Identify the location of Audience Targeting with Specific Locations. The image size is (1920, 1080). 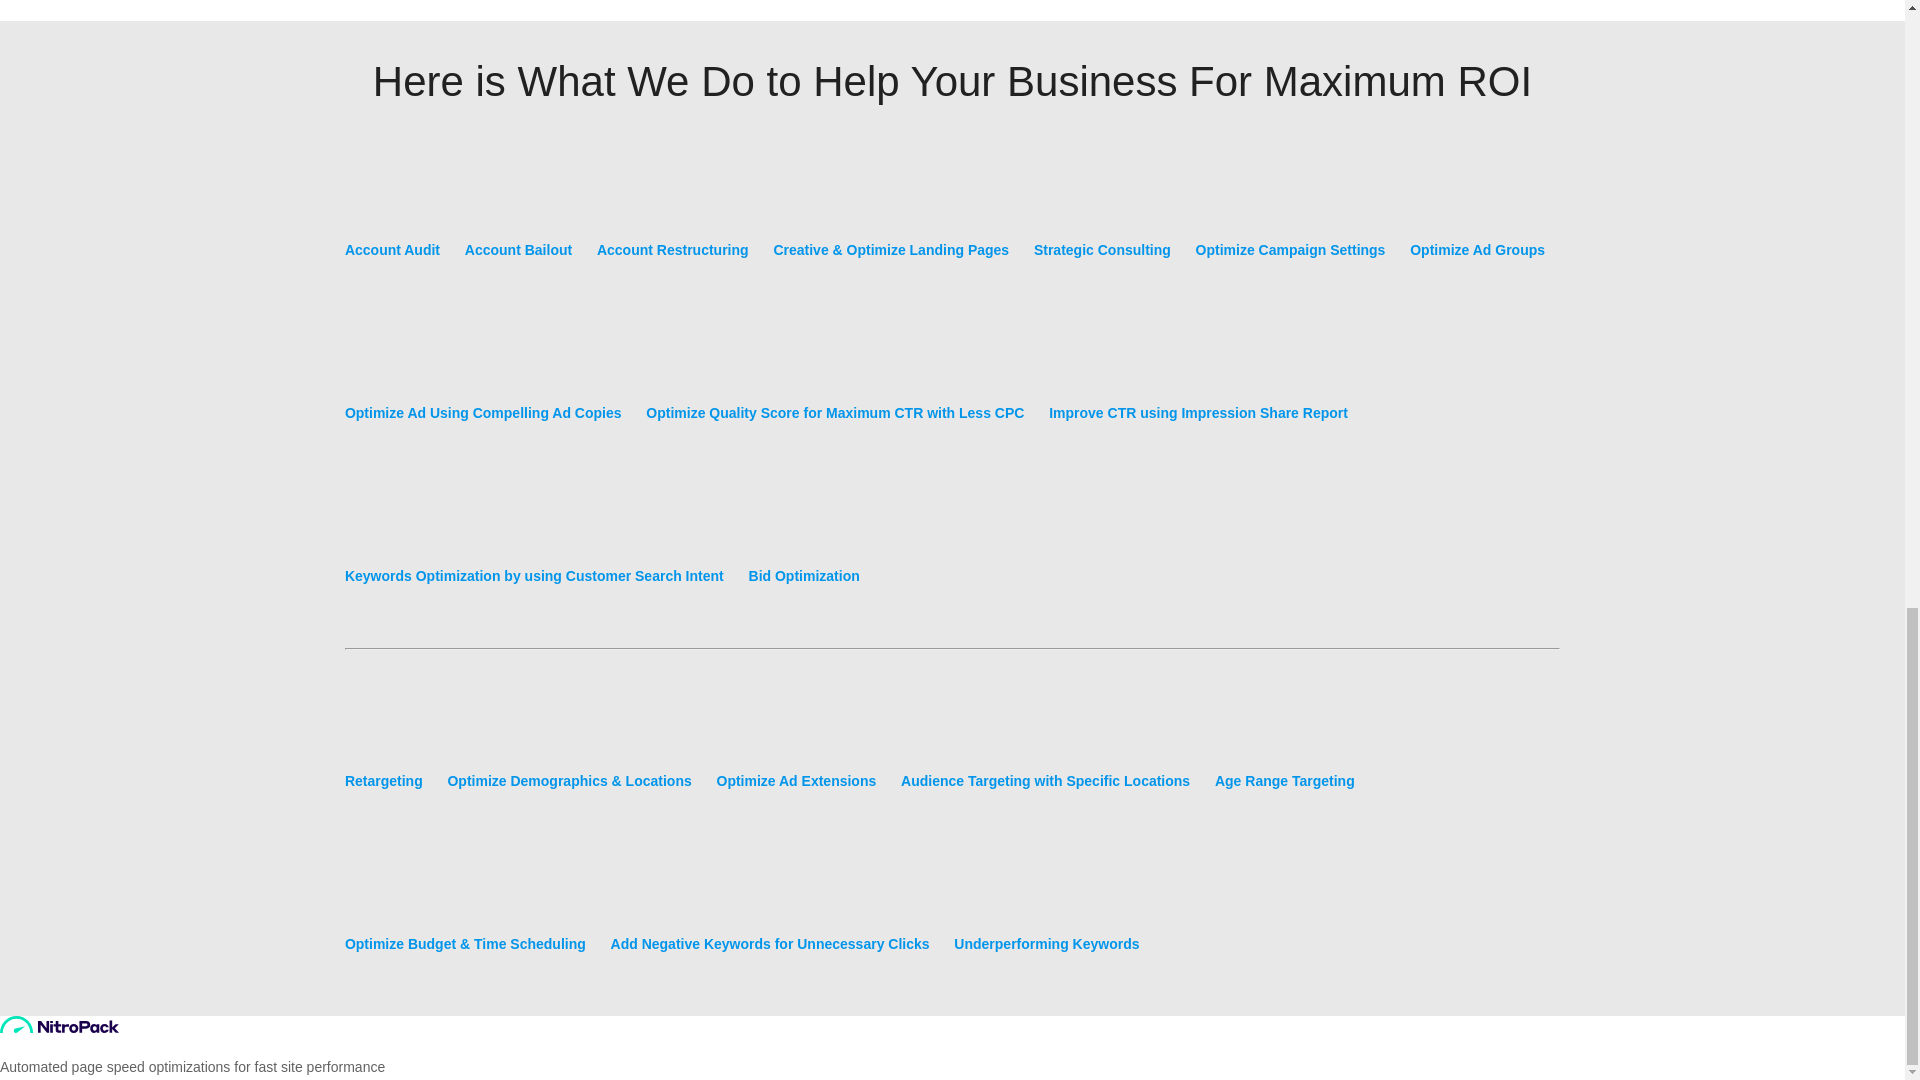
(1045, 742).